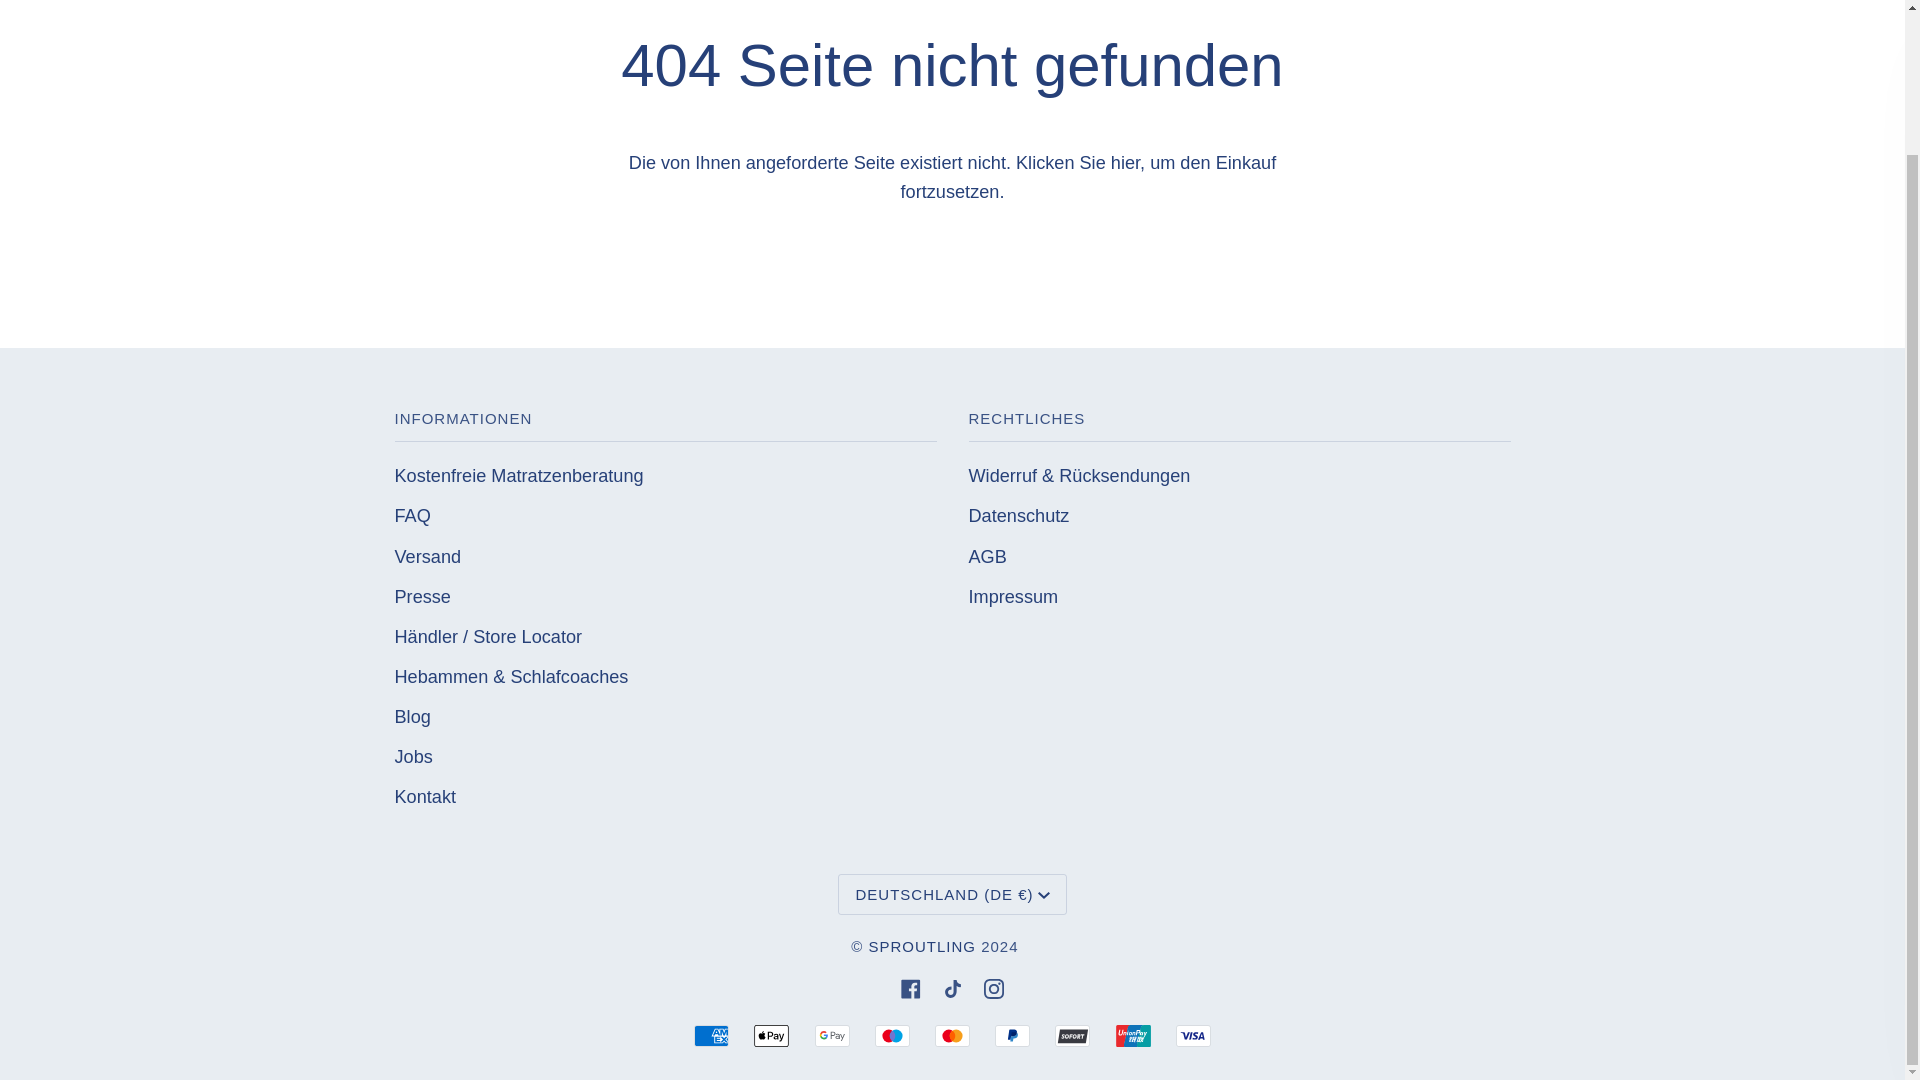  Describe the element at coordinates (1012, 1035) in the screenshot. I see `PAYPAL` at that location.